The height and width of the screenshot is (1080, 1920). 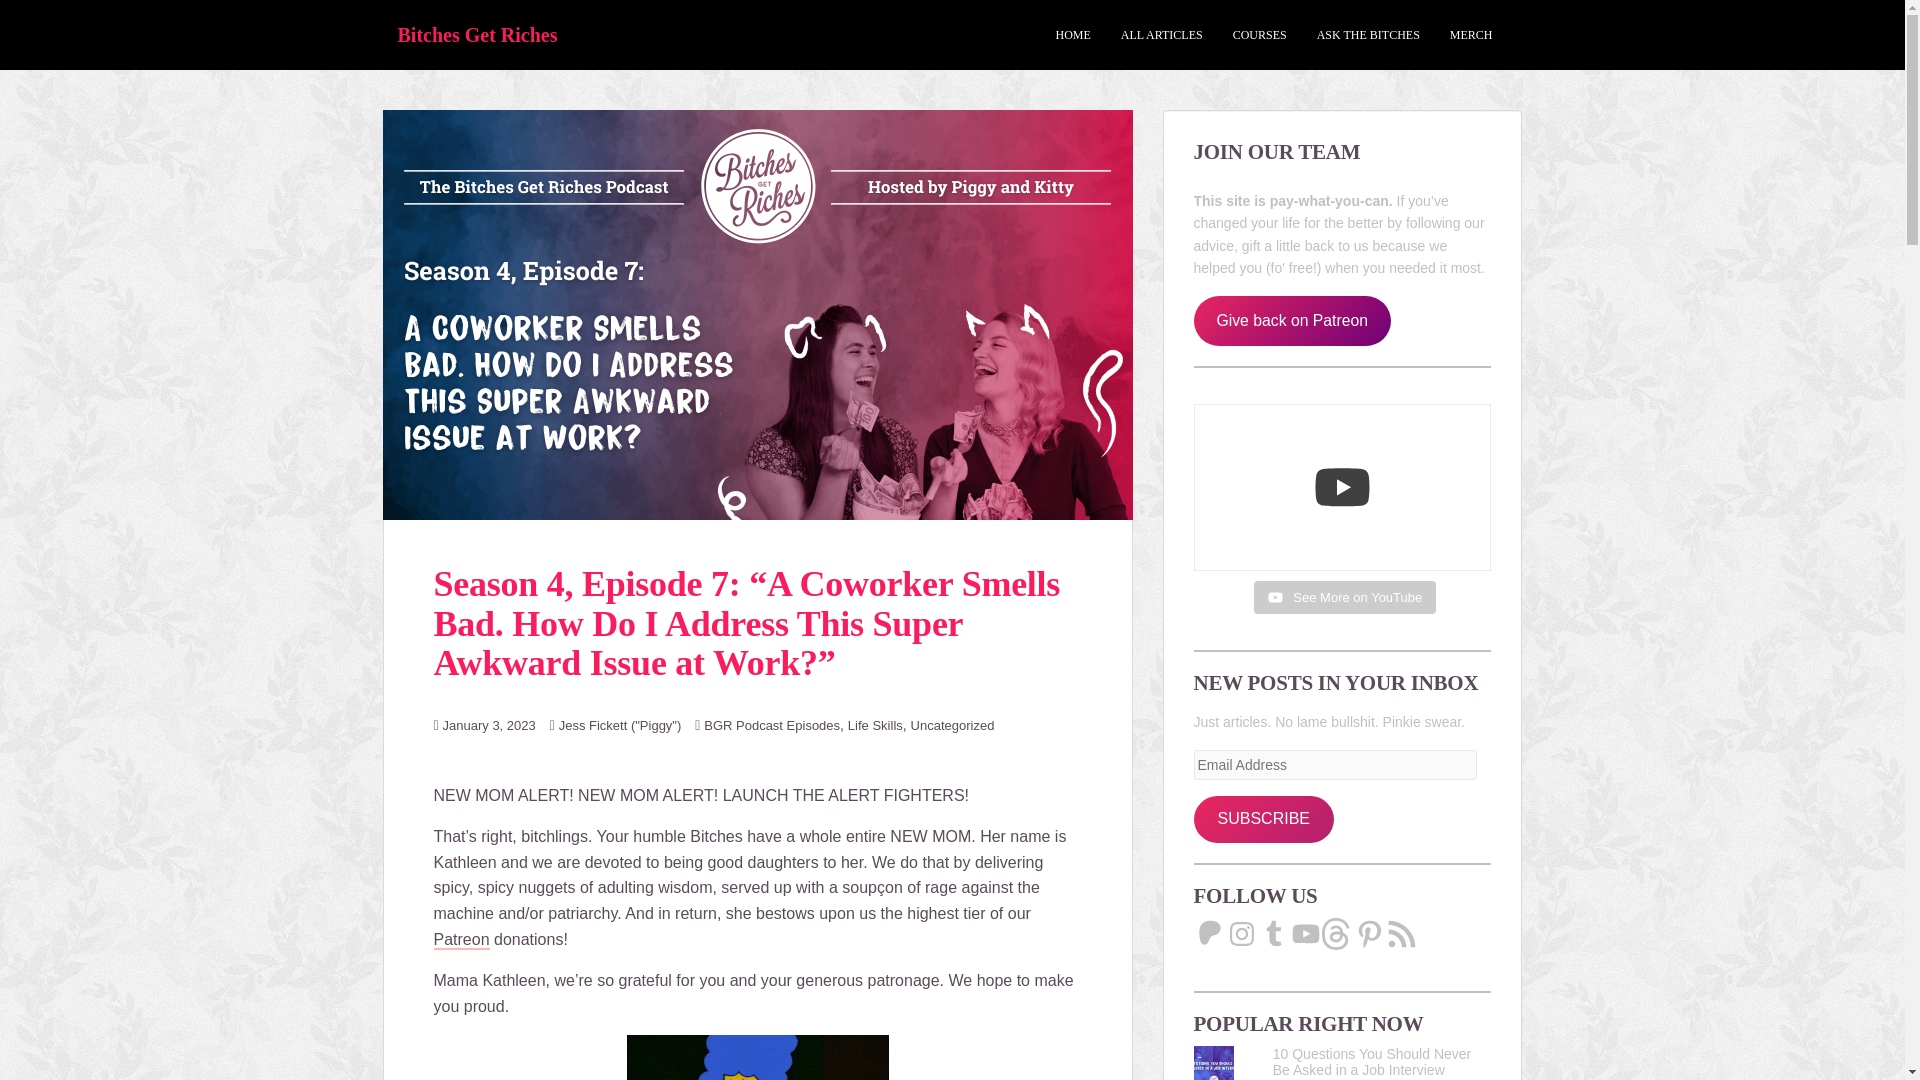 I want to click on ALL ARTICLES, so click(x=1162, y=35).